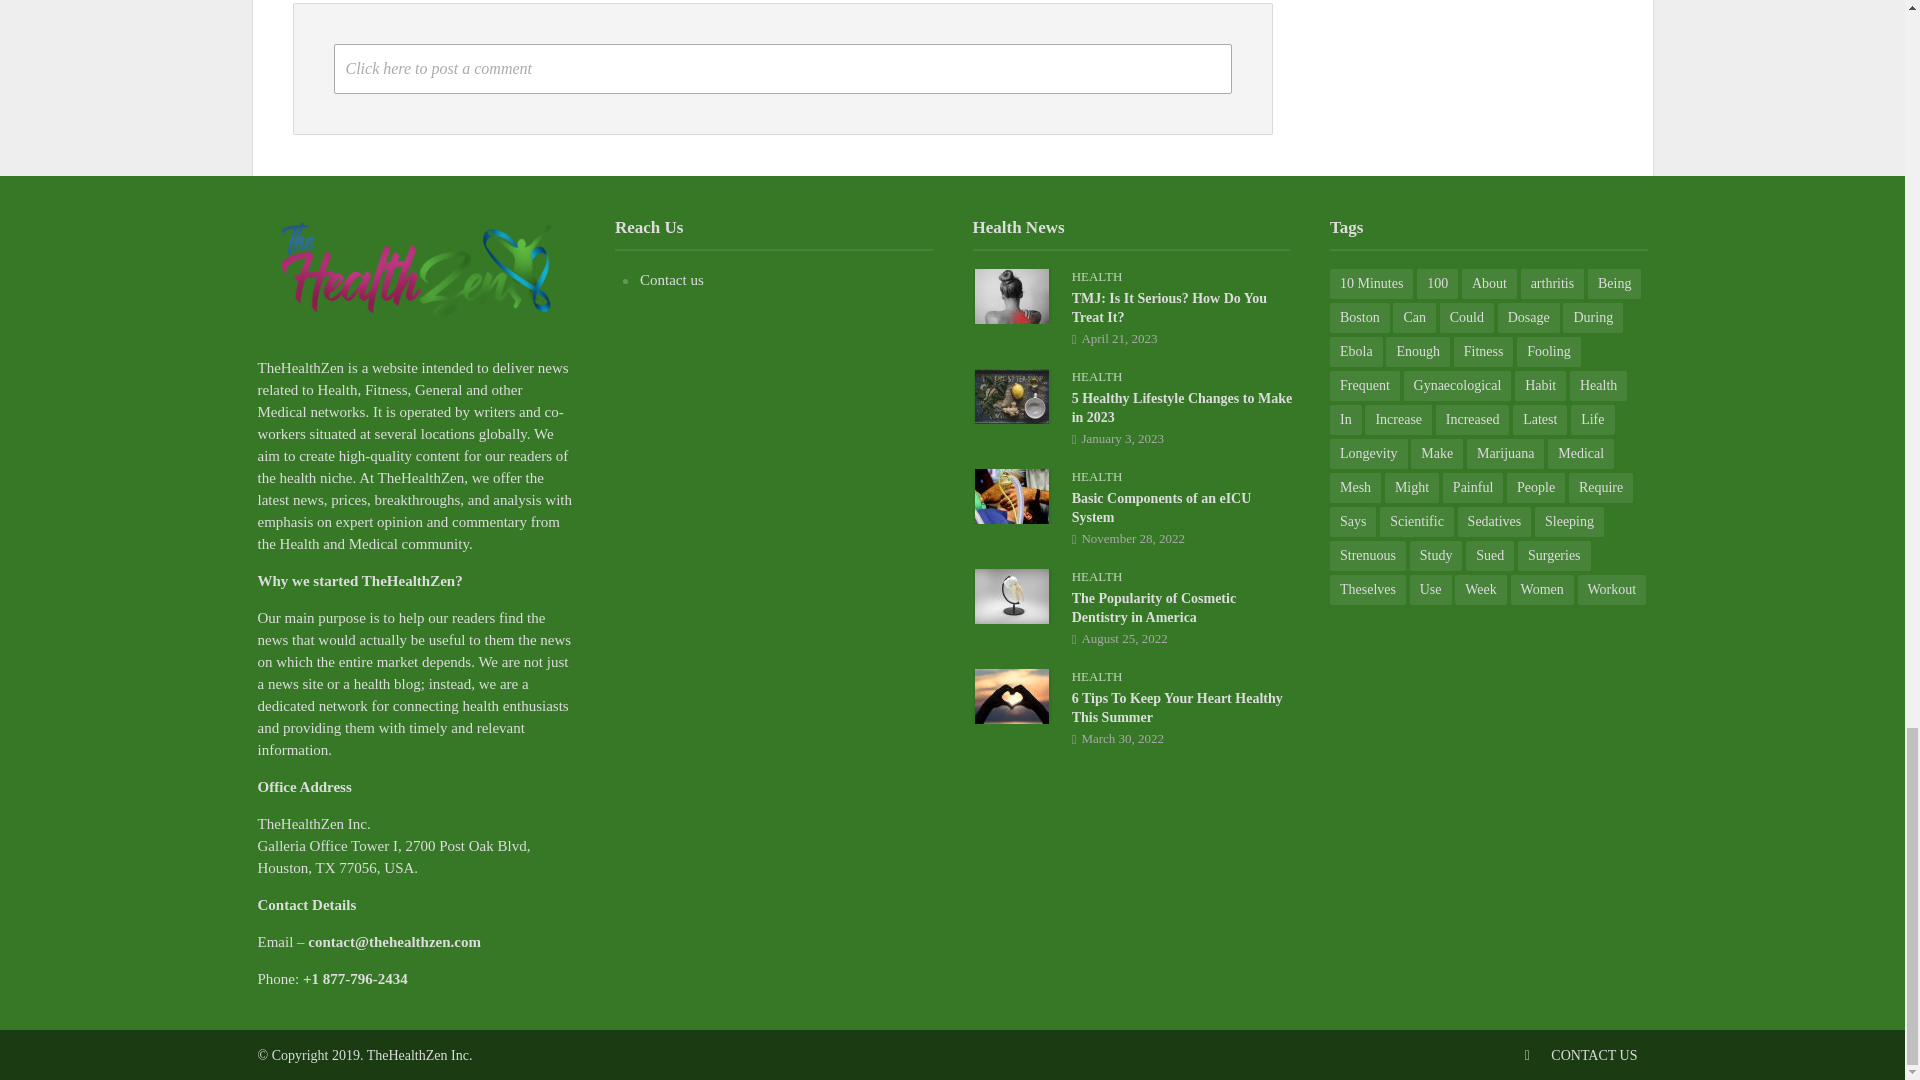 Image resolution: width=1920 pixels, height=1080 pixels. I want to click on TMJ: Is It Serious? How Do You Treat It?, so click(1012, 295).